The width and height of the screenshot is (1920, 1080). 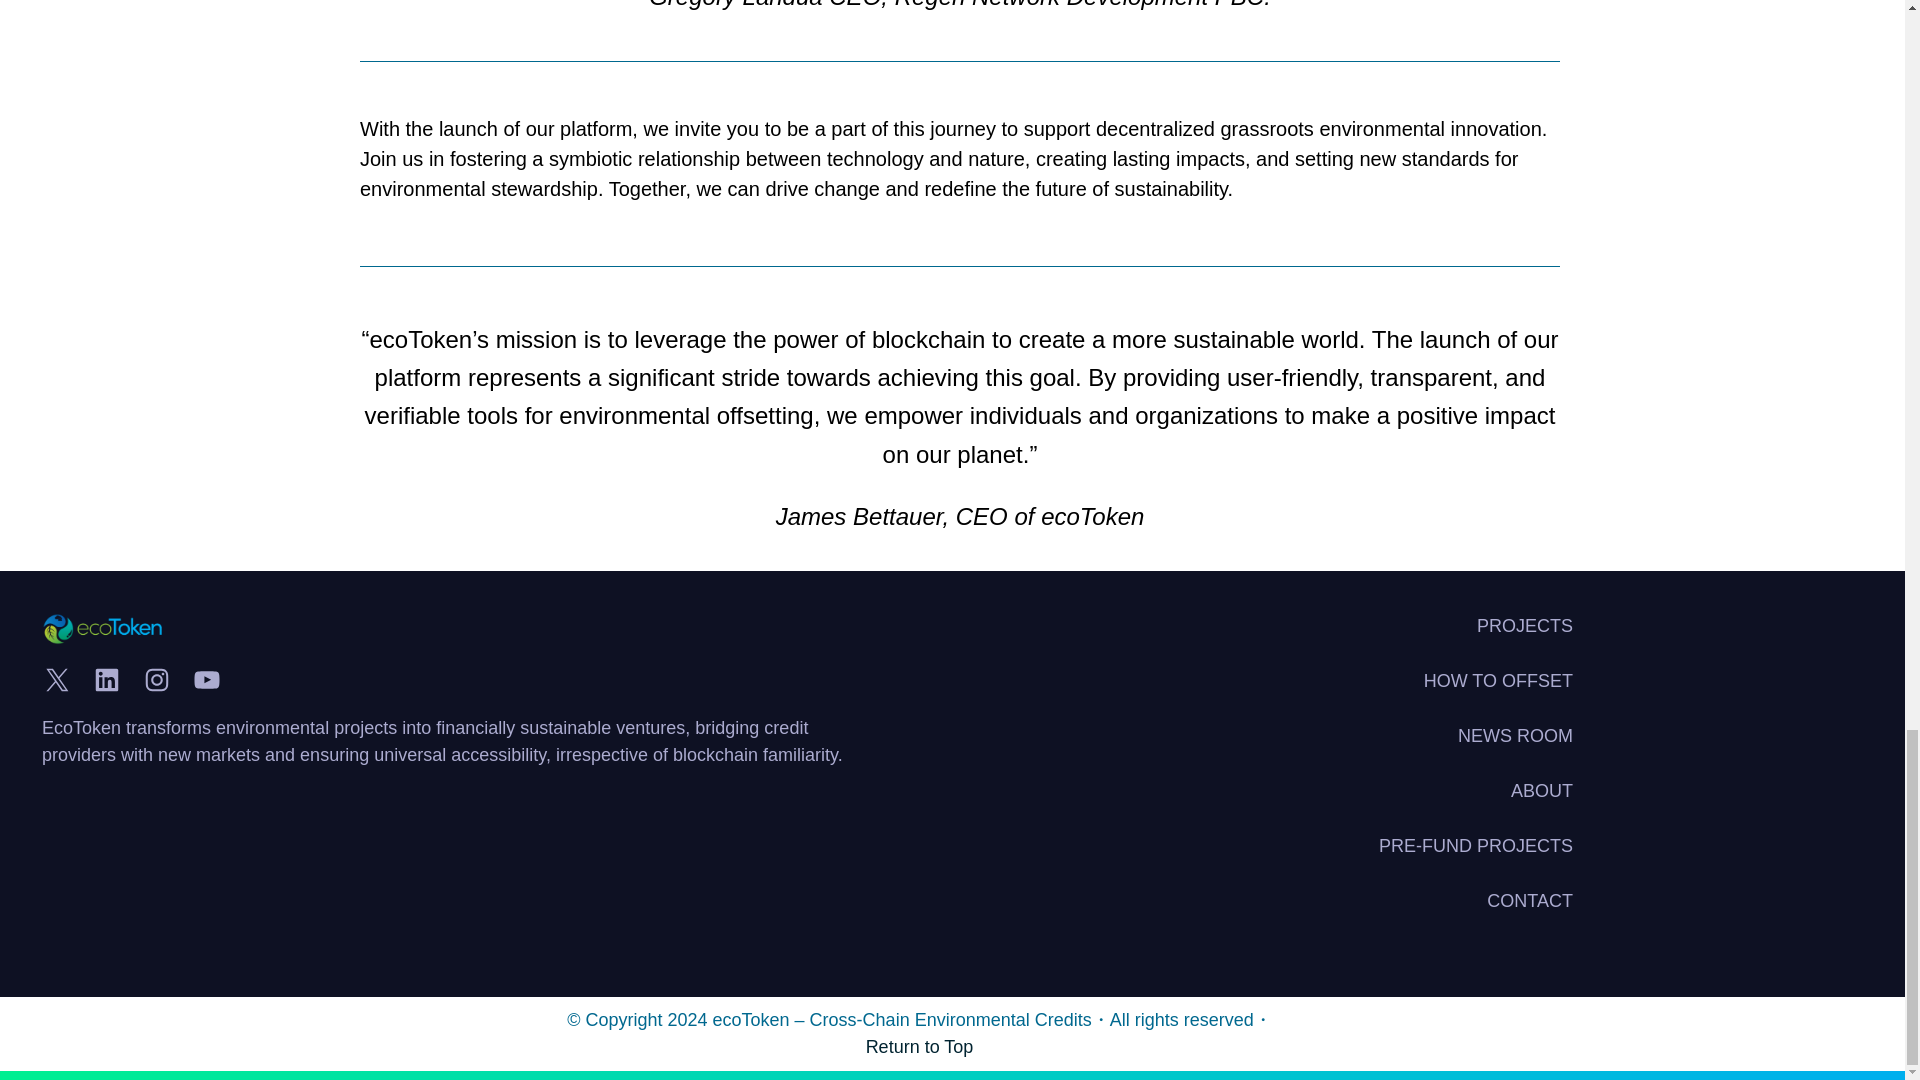 What do you see at coordinates (1498, 682) in the screenshot?
I see `HOW TO OFFSET` at bounding box center [1498, 682].